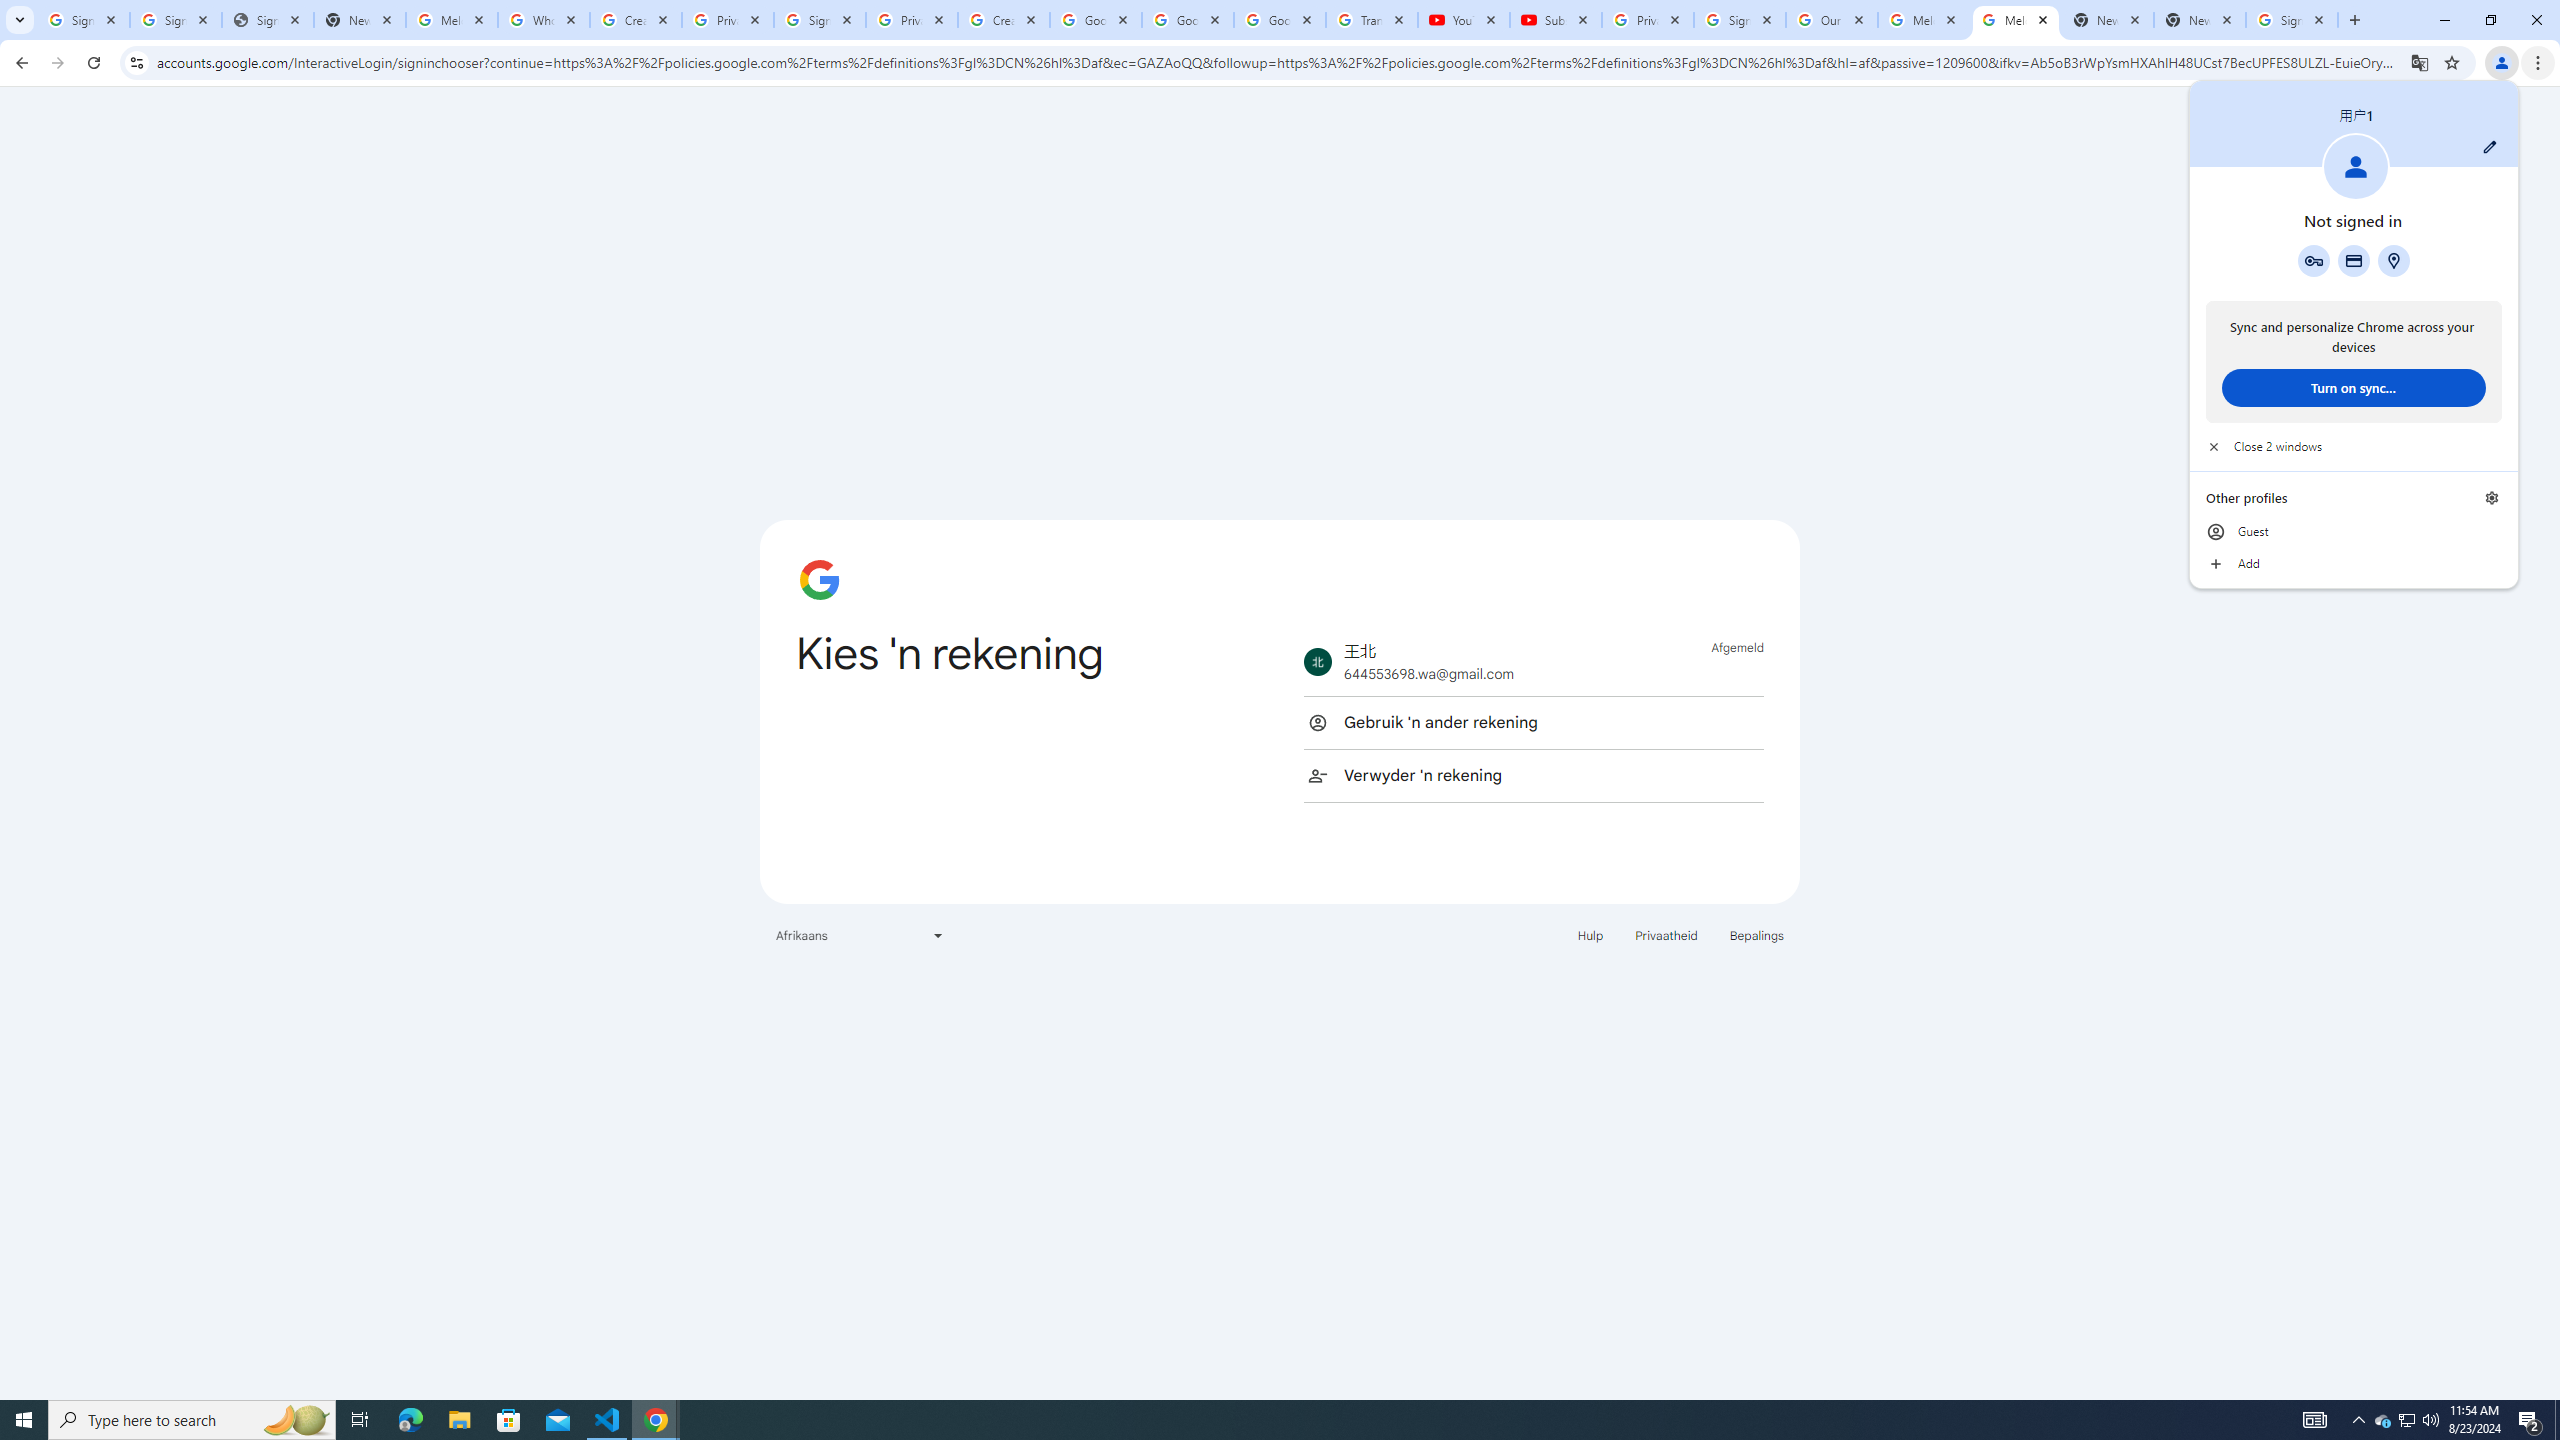  I want to click on Options, so click(104, 1326).